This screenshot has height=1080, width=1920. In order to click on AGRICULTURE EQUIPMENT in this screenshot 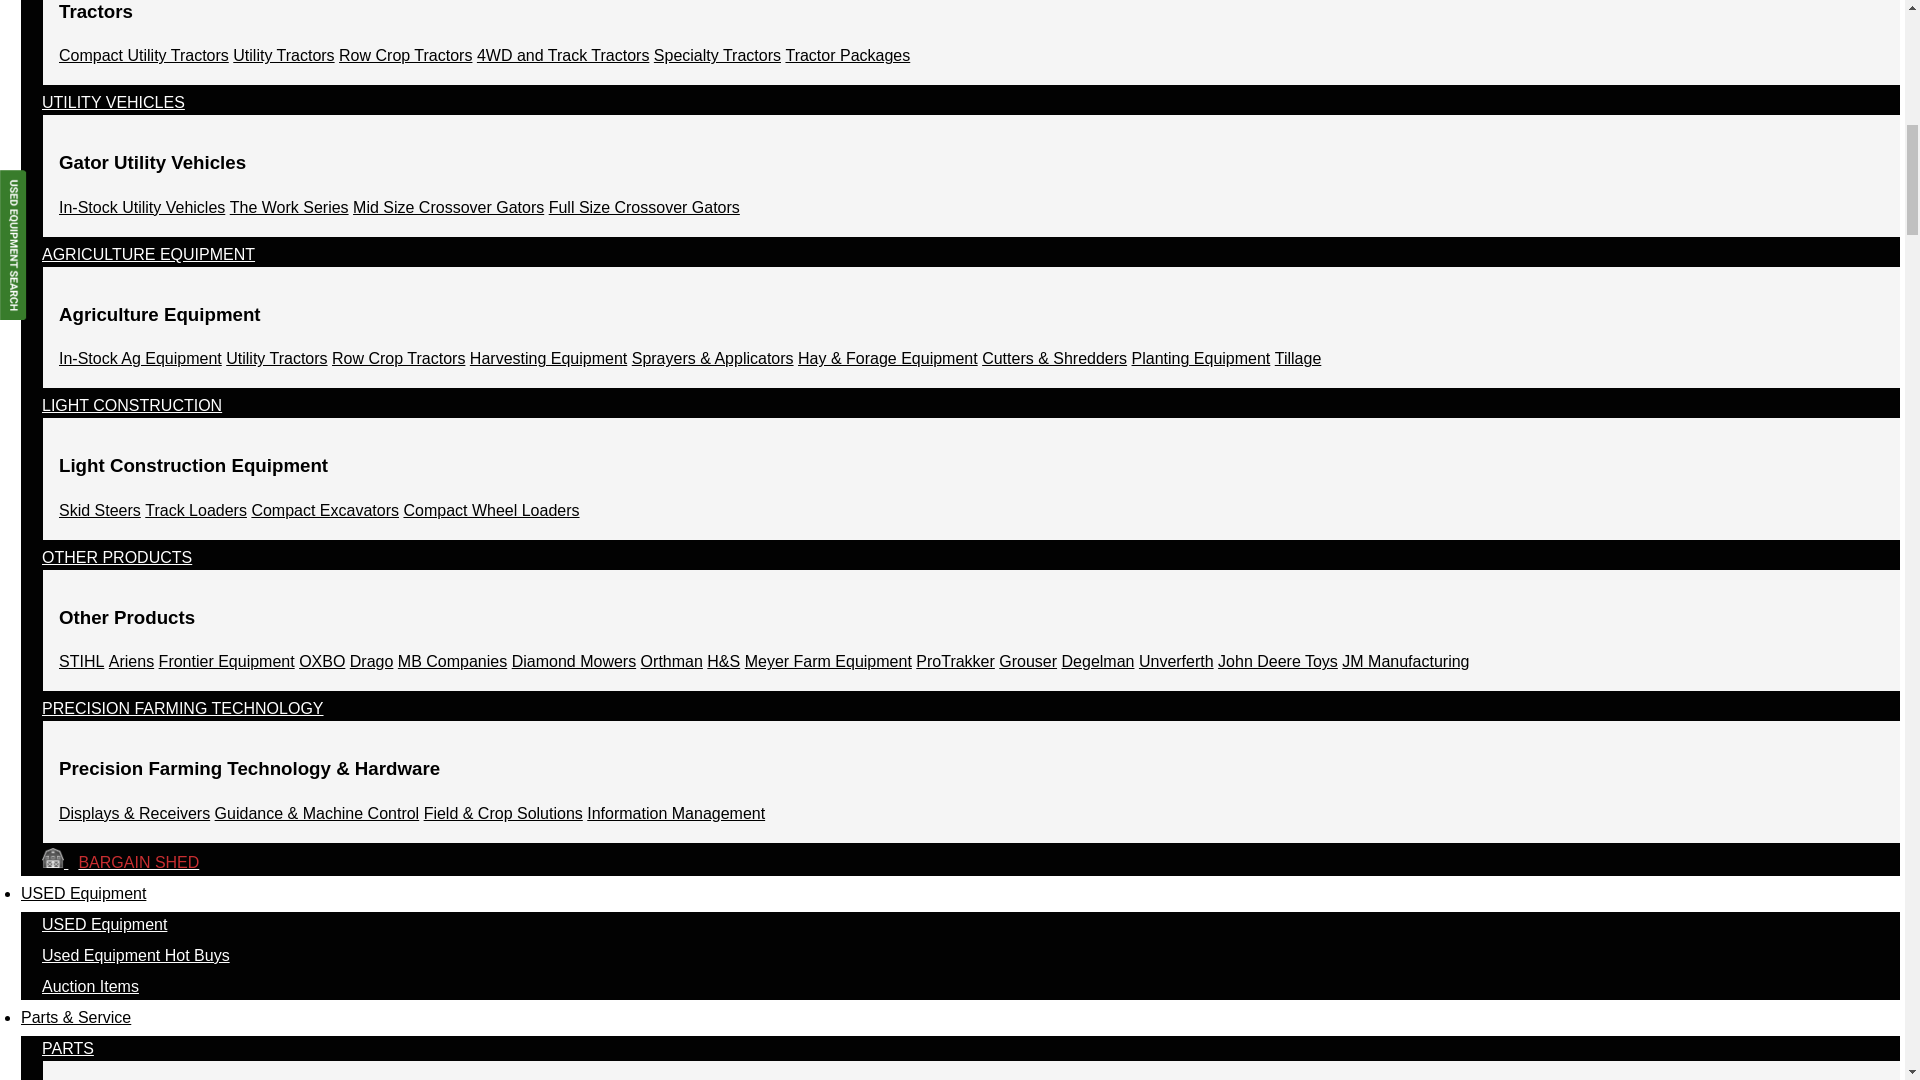, I will do `click(148, 260)`.